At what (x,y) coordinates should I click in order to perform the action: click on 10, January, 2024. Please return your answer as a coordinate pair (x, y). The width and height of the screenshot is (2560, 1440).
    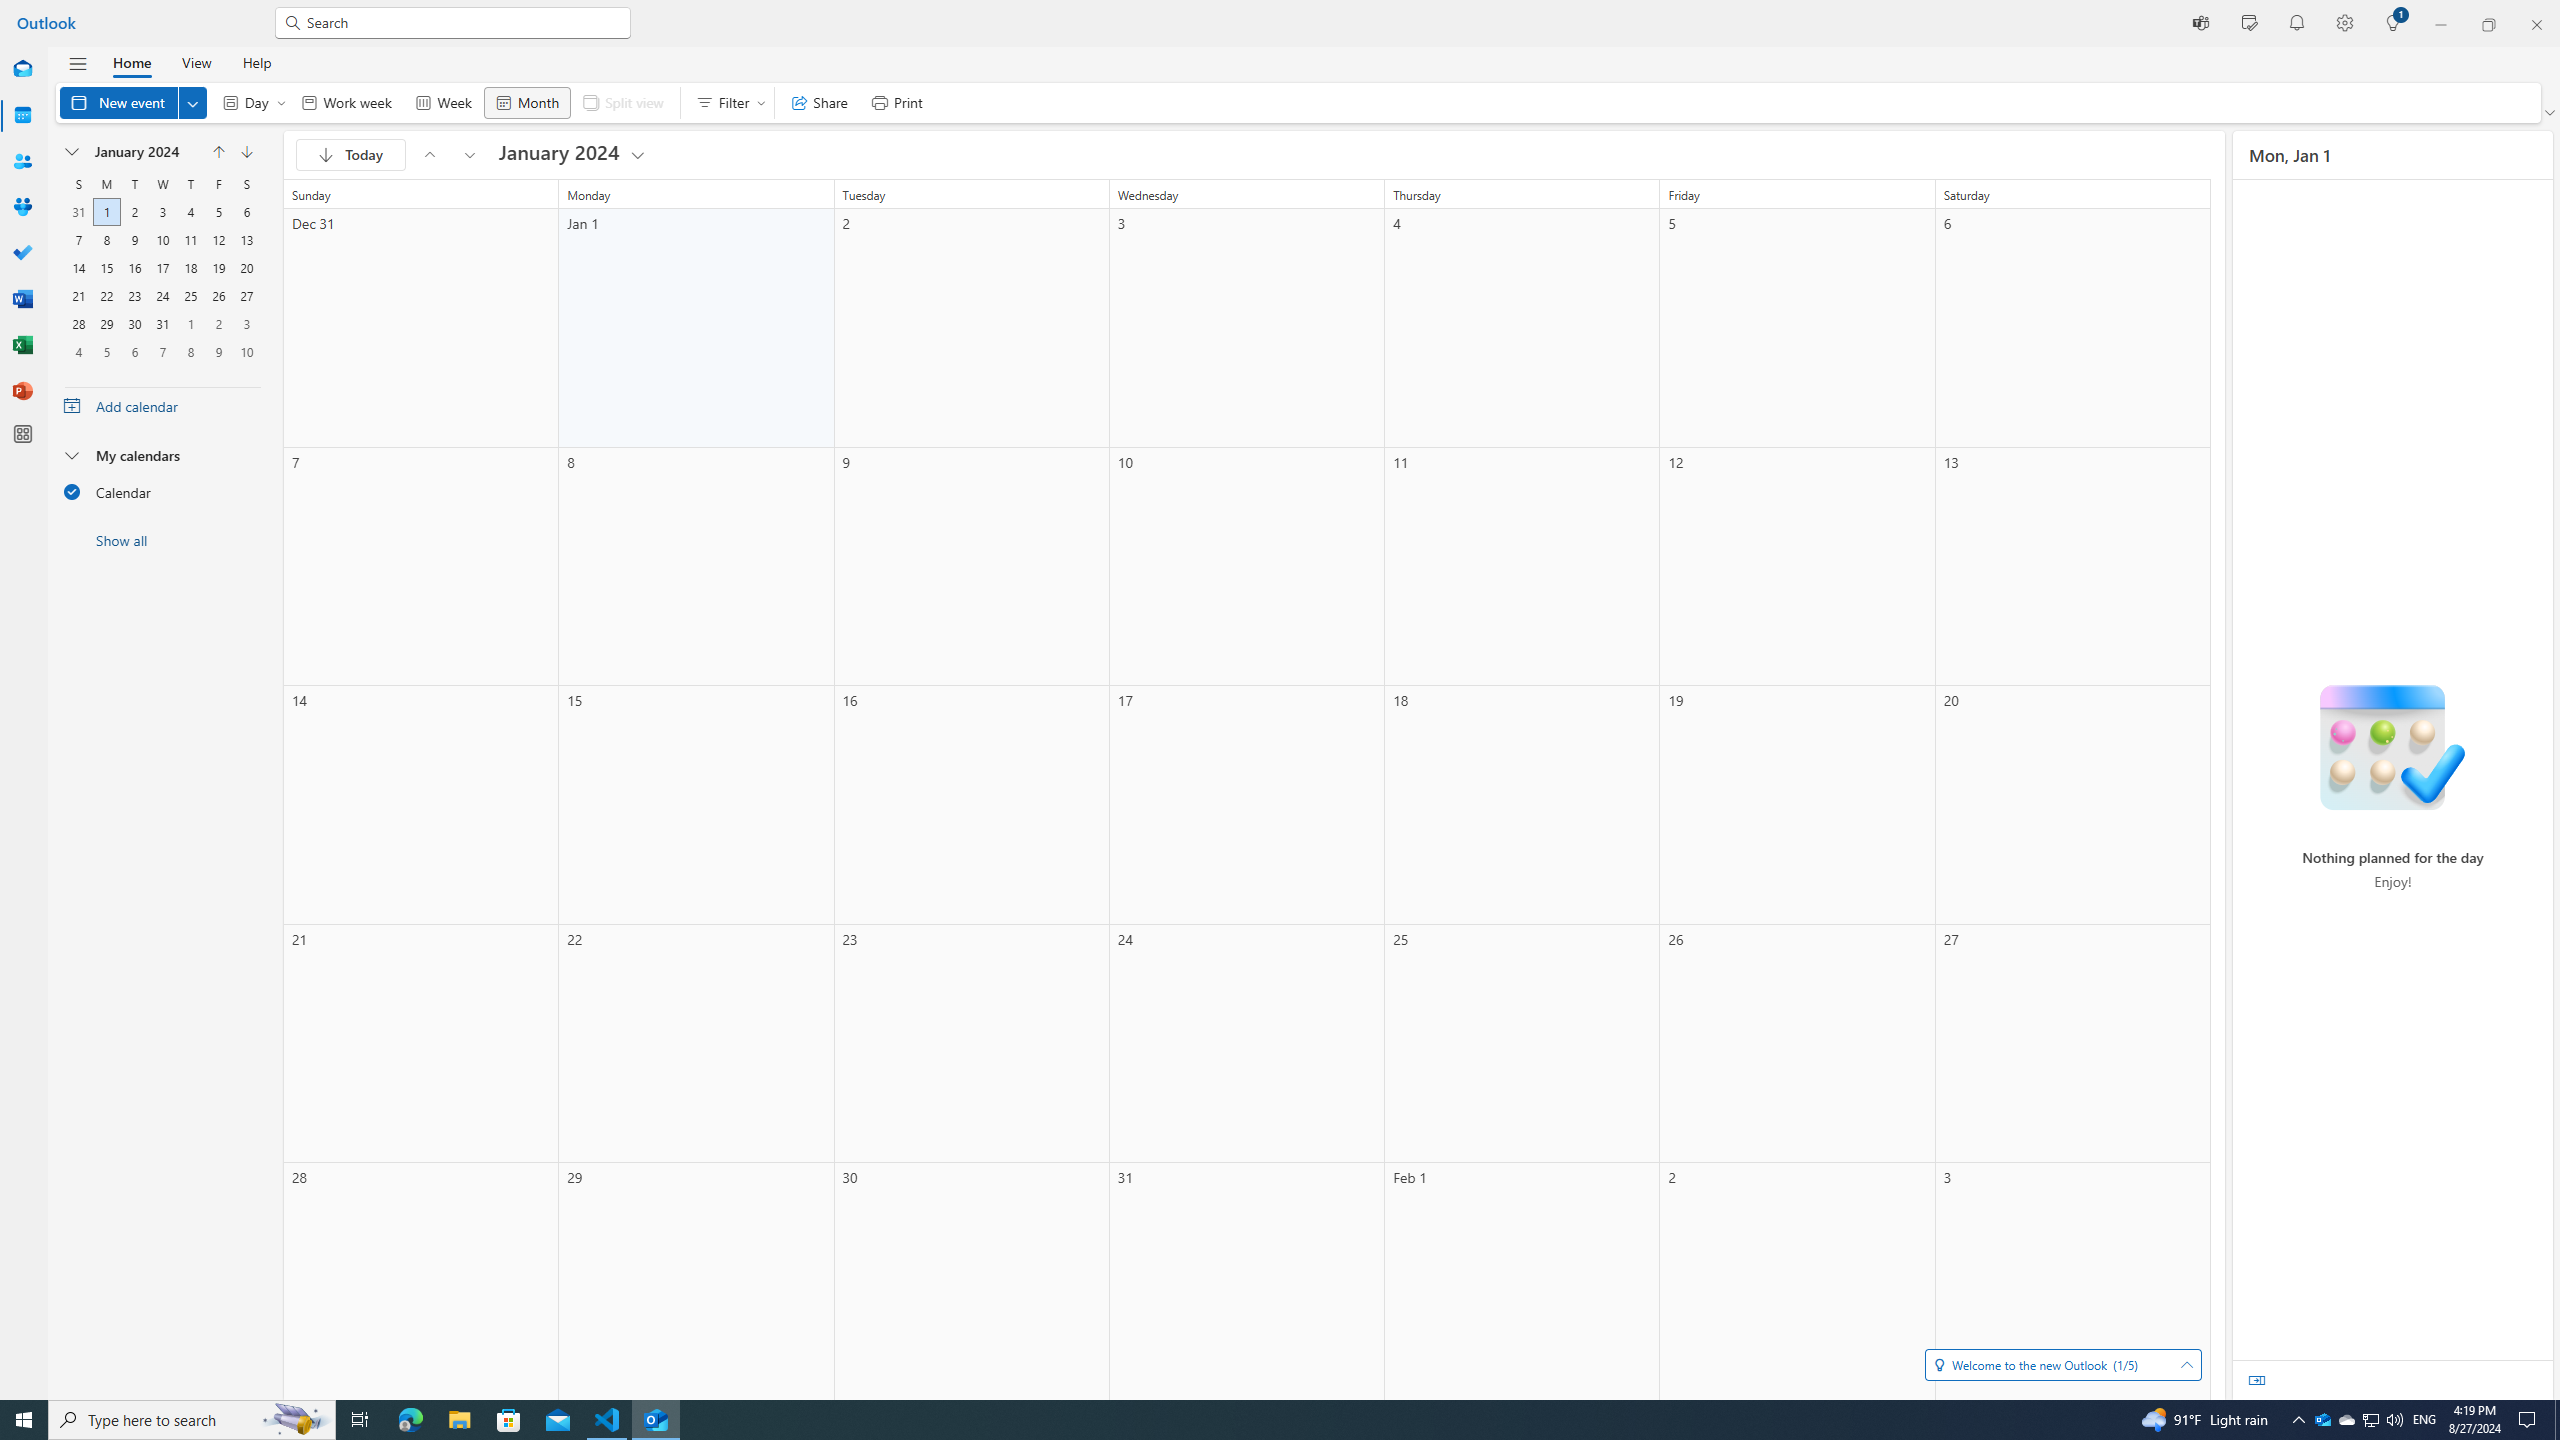
    Looking at the image, I should click on (162, 239).